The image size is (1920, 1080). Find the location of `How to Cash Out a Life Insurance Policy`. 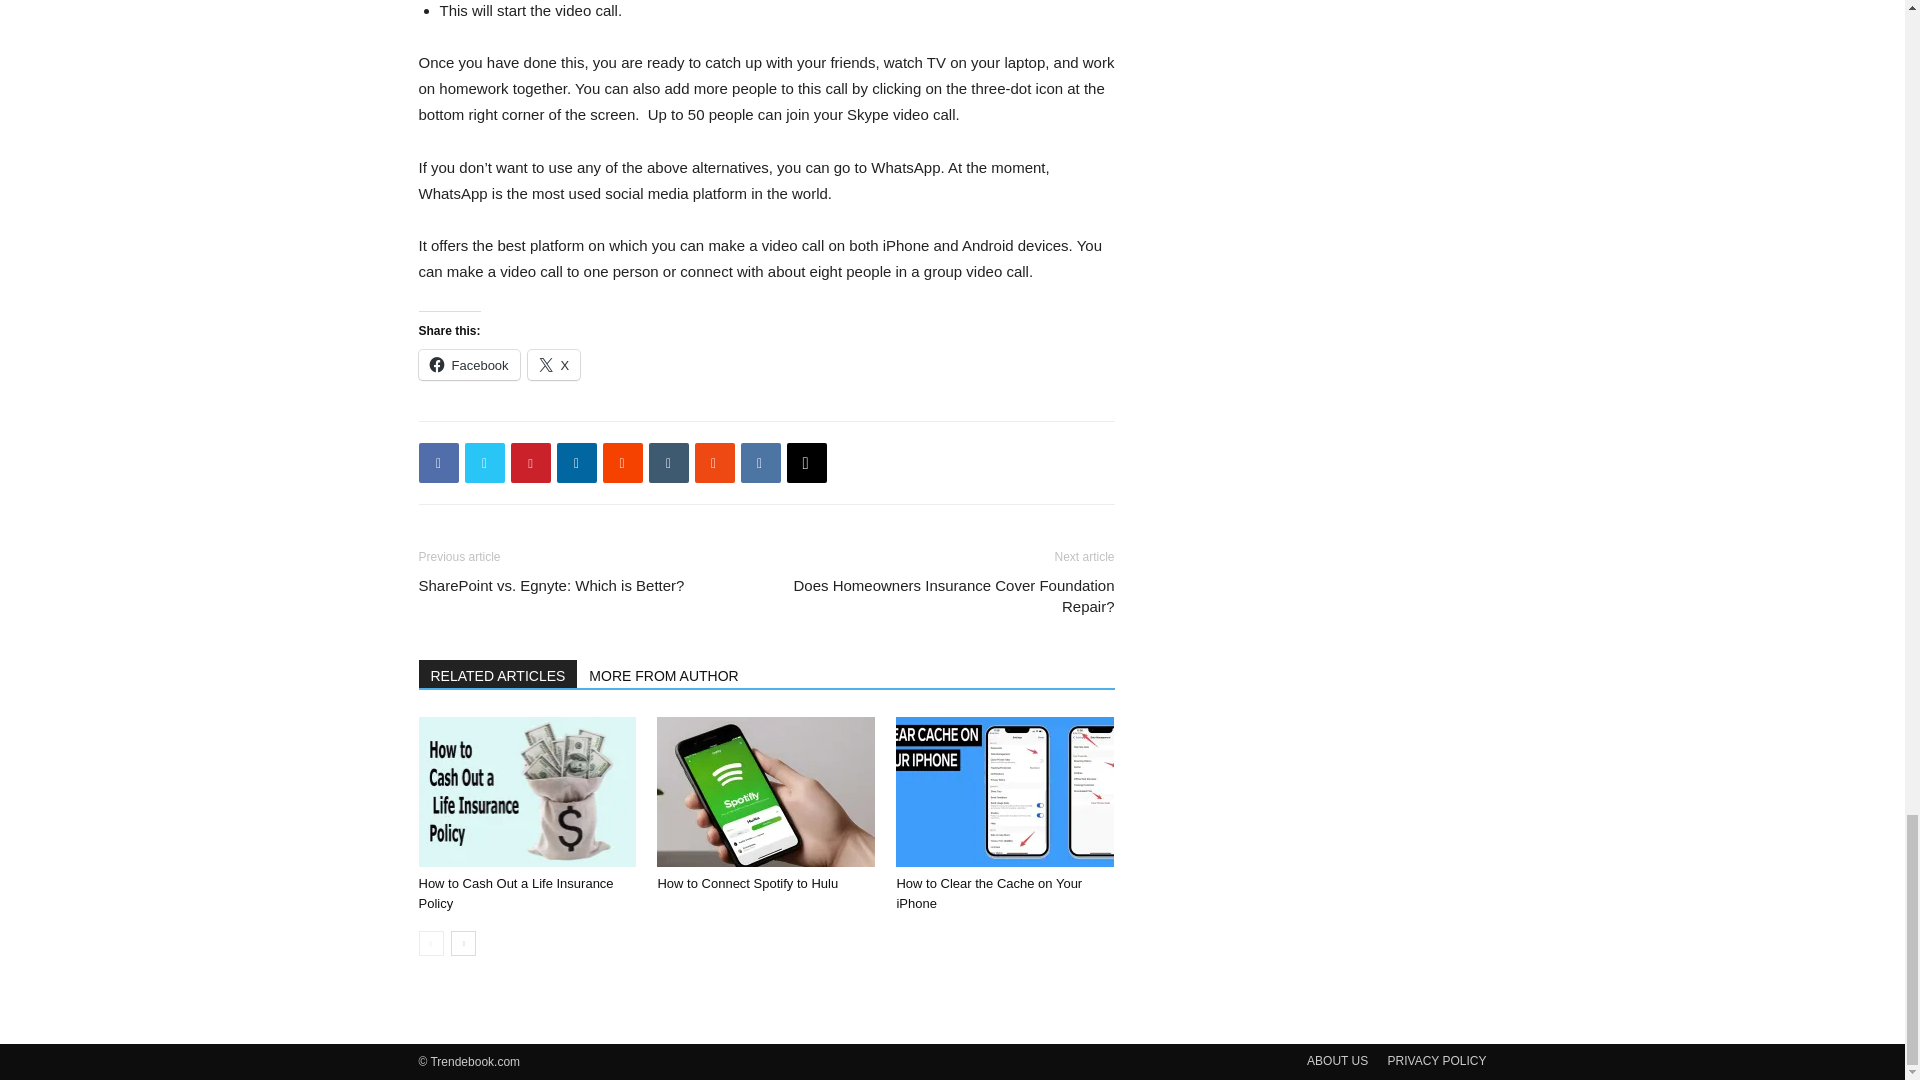

How to Cash Out a Life Insurance Policy is located at coordinates (515, 893).